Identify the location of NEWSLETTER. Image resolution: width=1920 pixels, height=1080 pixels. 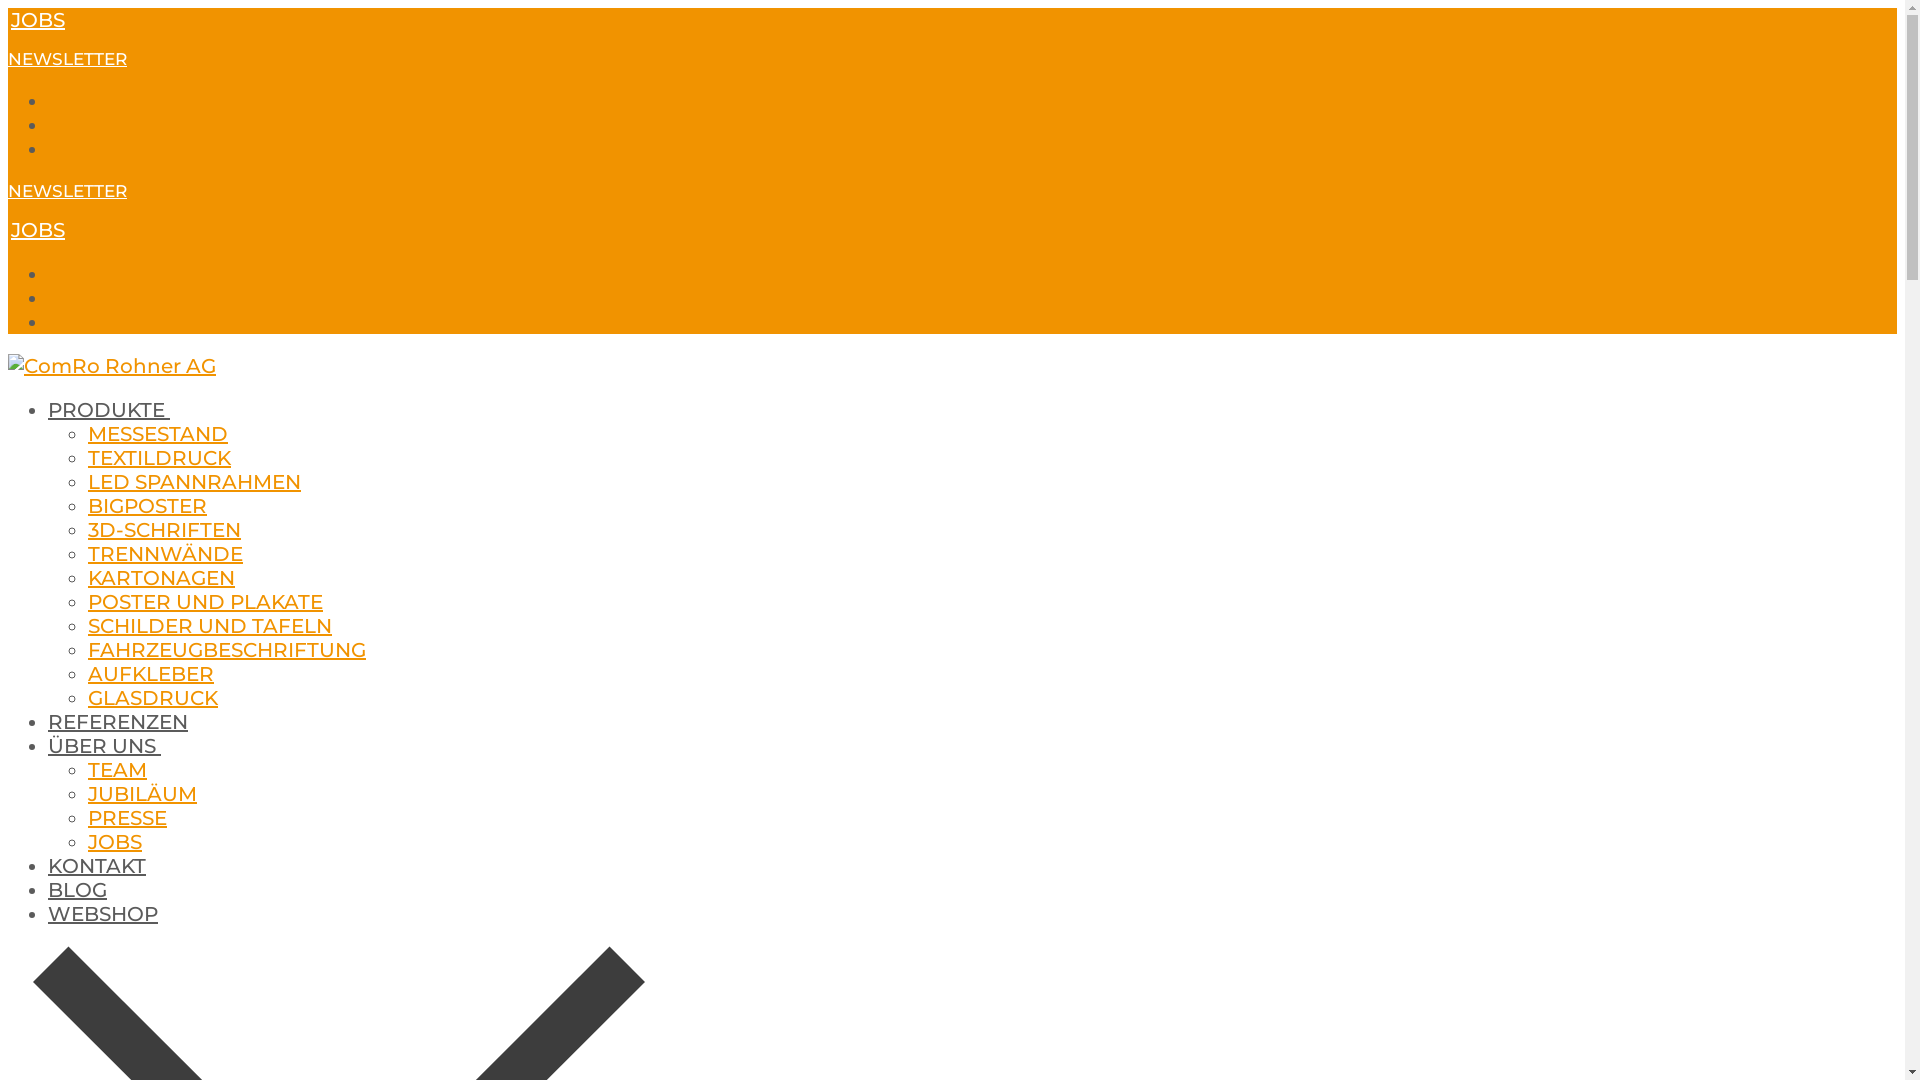
(68, 59).